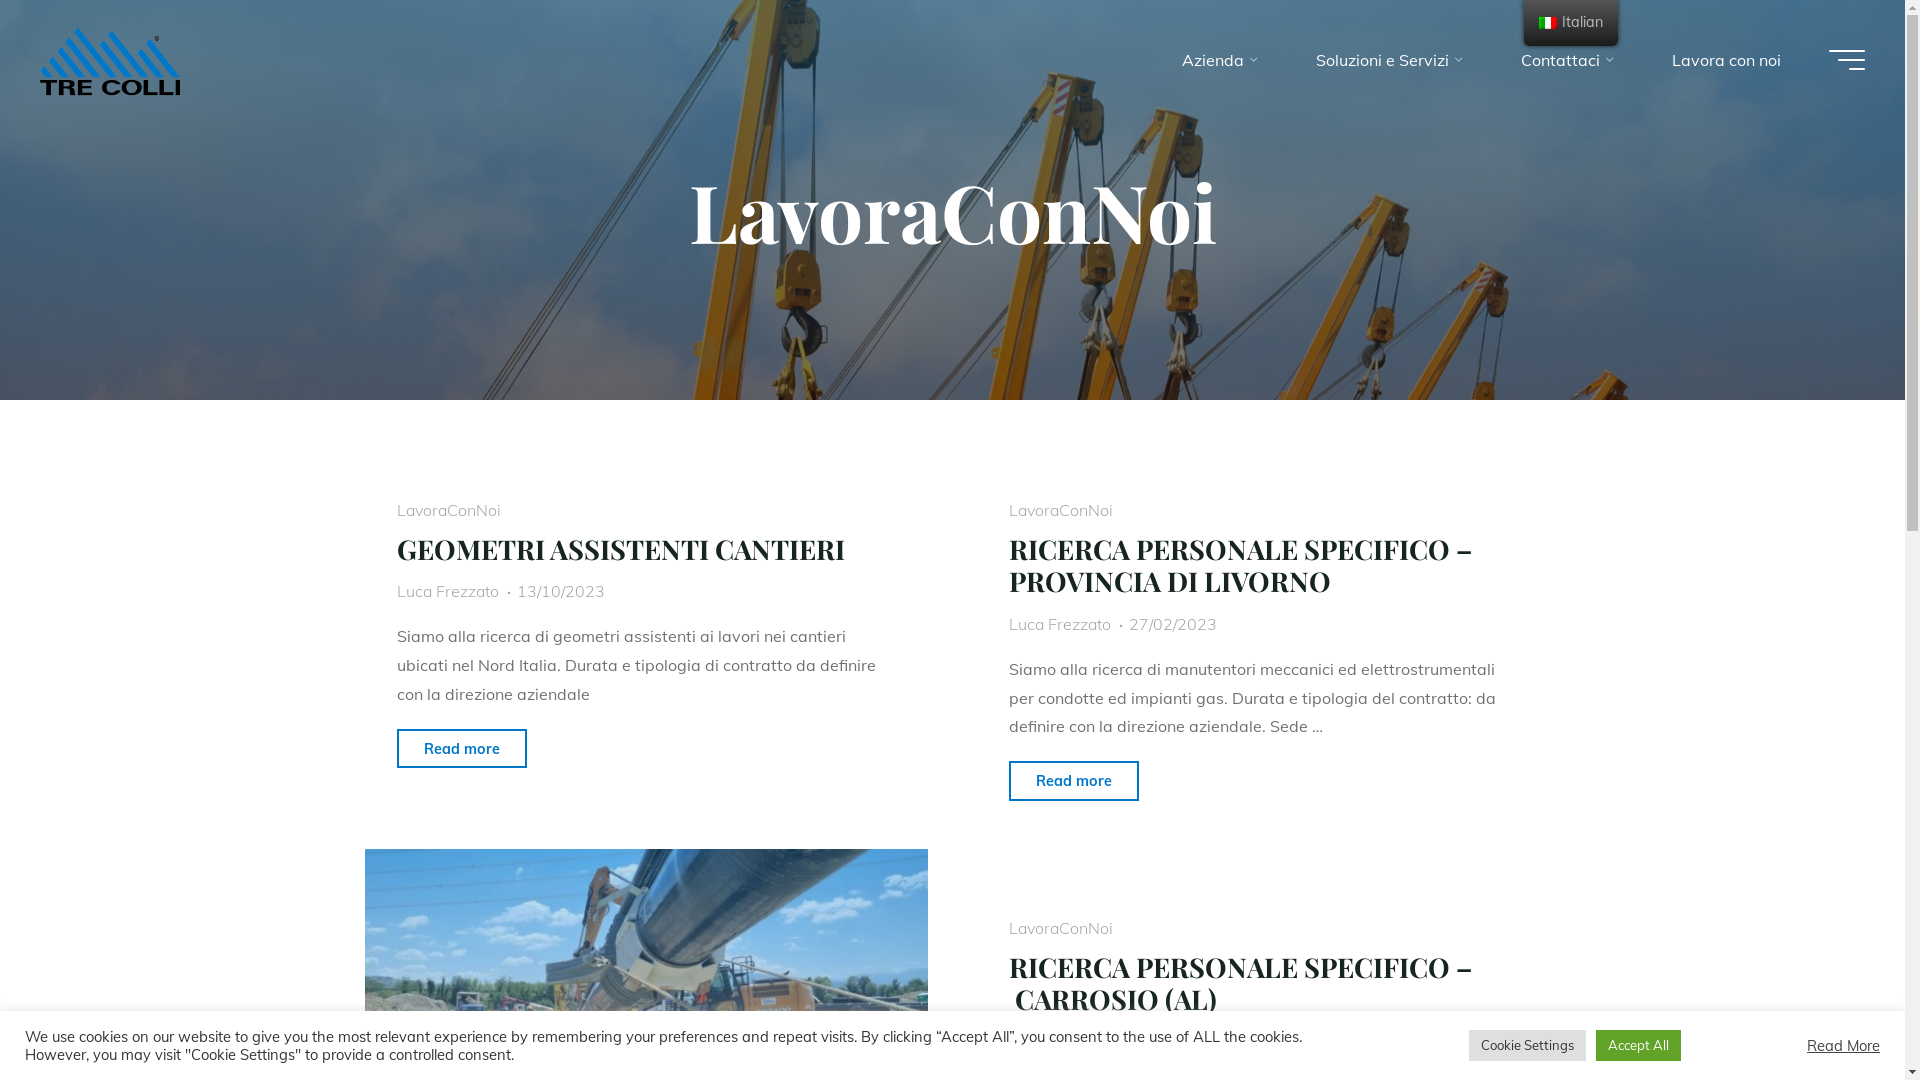 This screenshot has height=1080, width=1920. I want to click on Accept All, so click(1638, 1046).